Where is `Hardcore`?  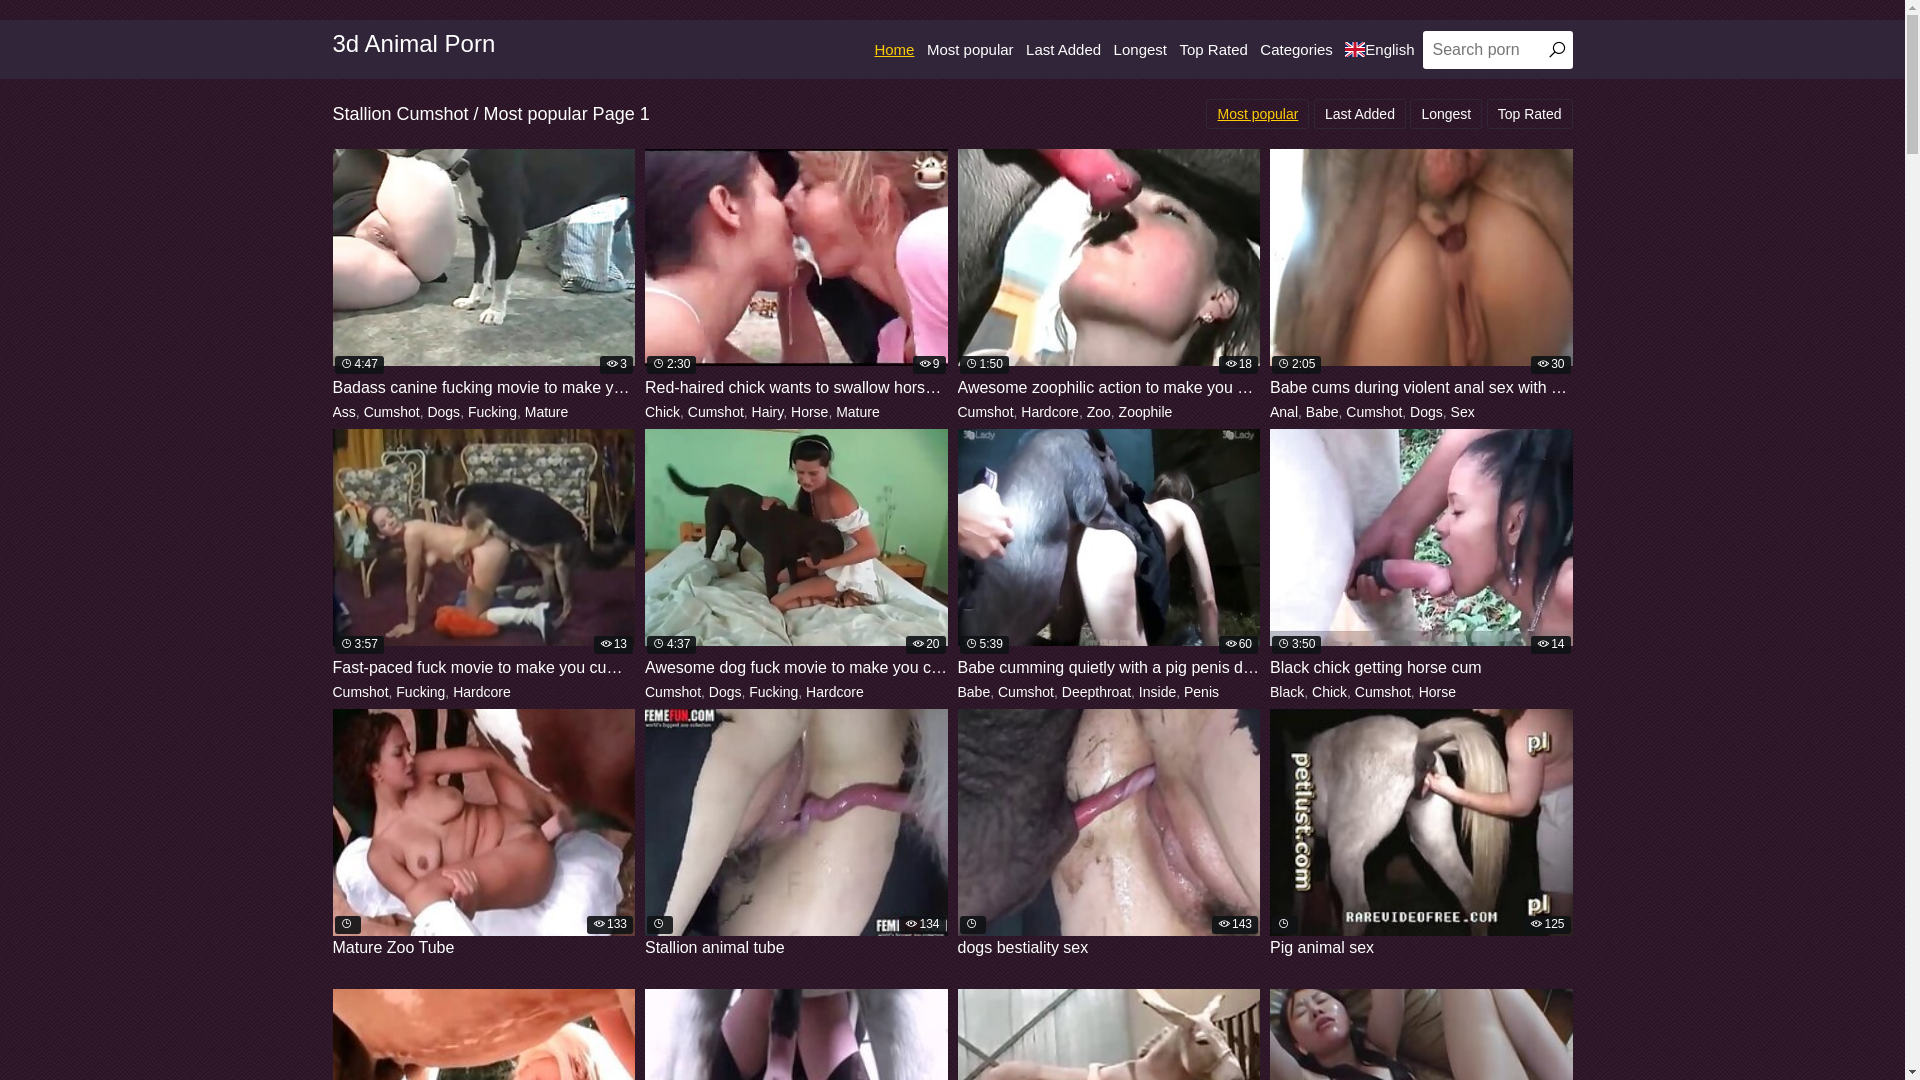 Hardcore is located at coordinates (482, 692).